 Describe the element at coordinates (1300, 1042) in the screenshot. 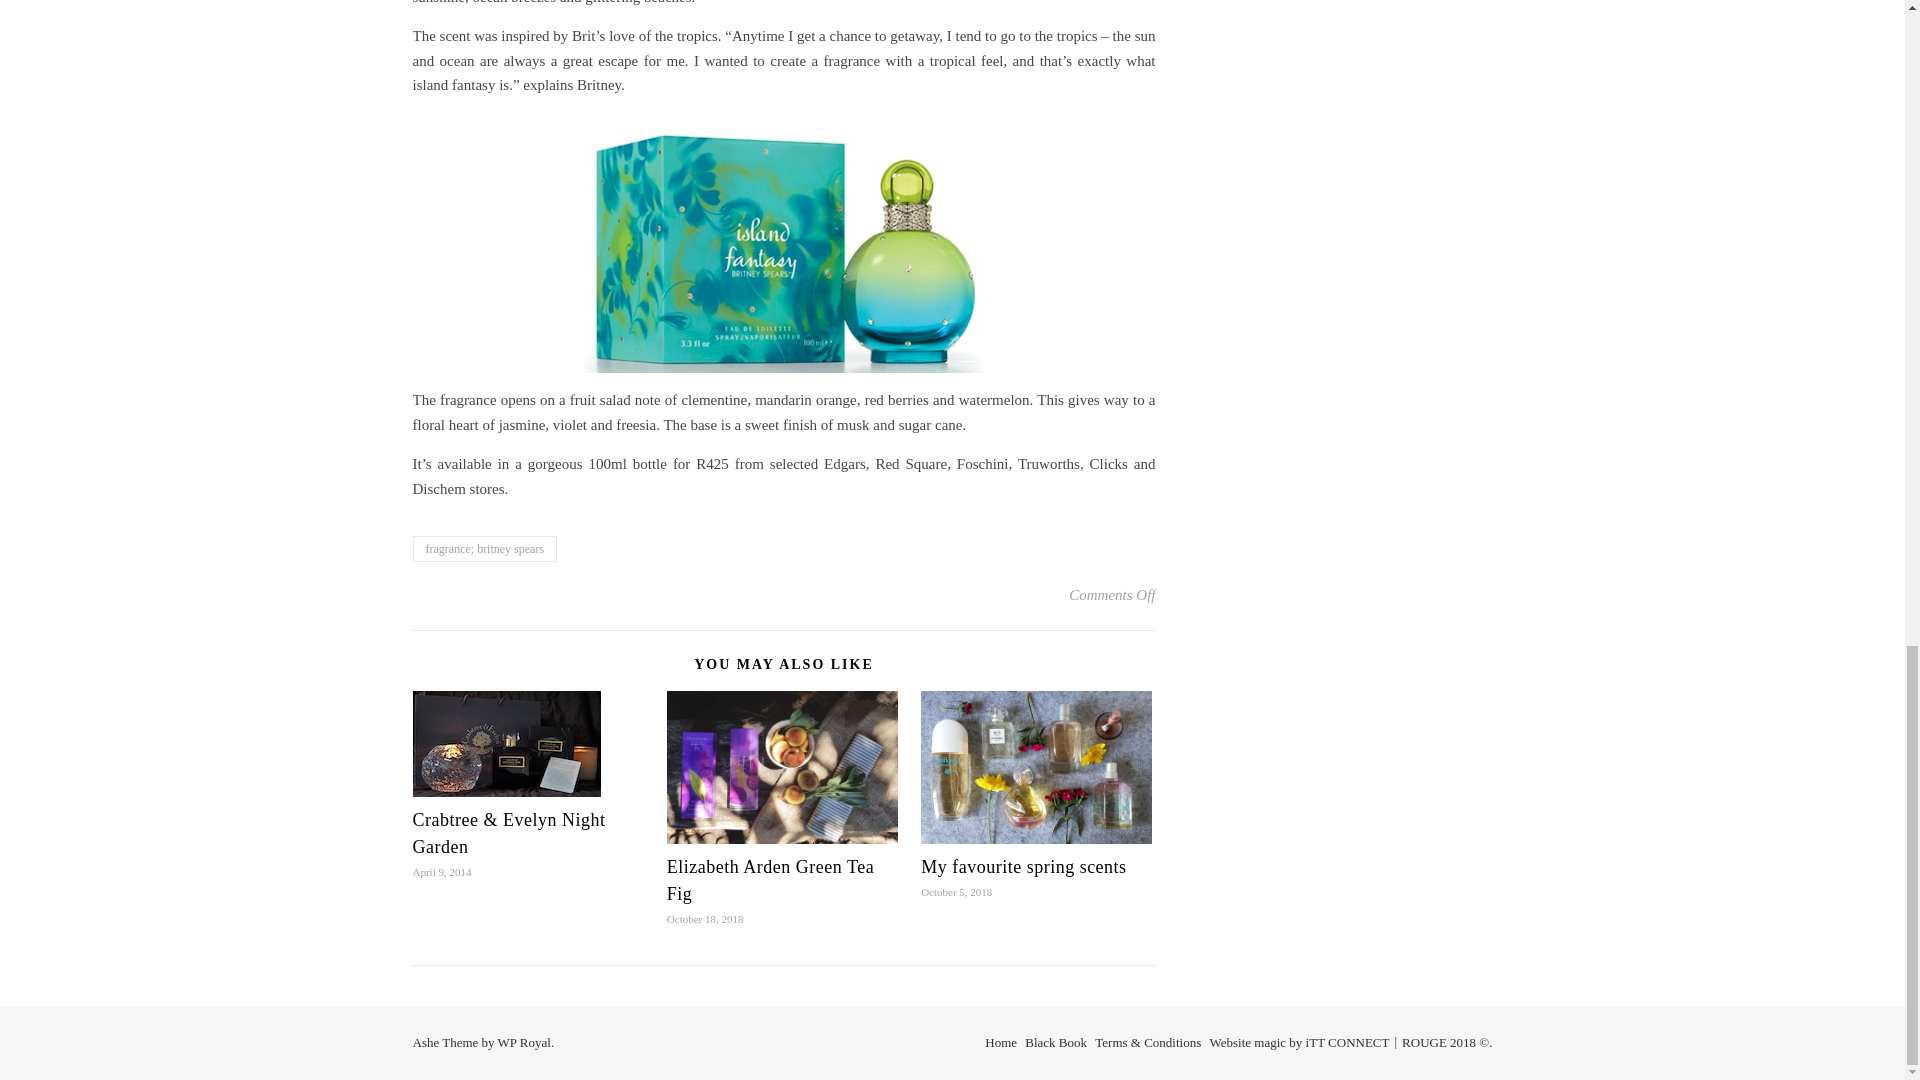

I see `Website magic by iTT CONNECT` at that location.